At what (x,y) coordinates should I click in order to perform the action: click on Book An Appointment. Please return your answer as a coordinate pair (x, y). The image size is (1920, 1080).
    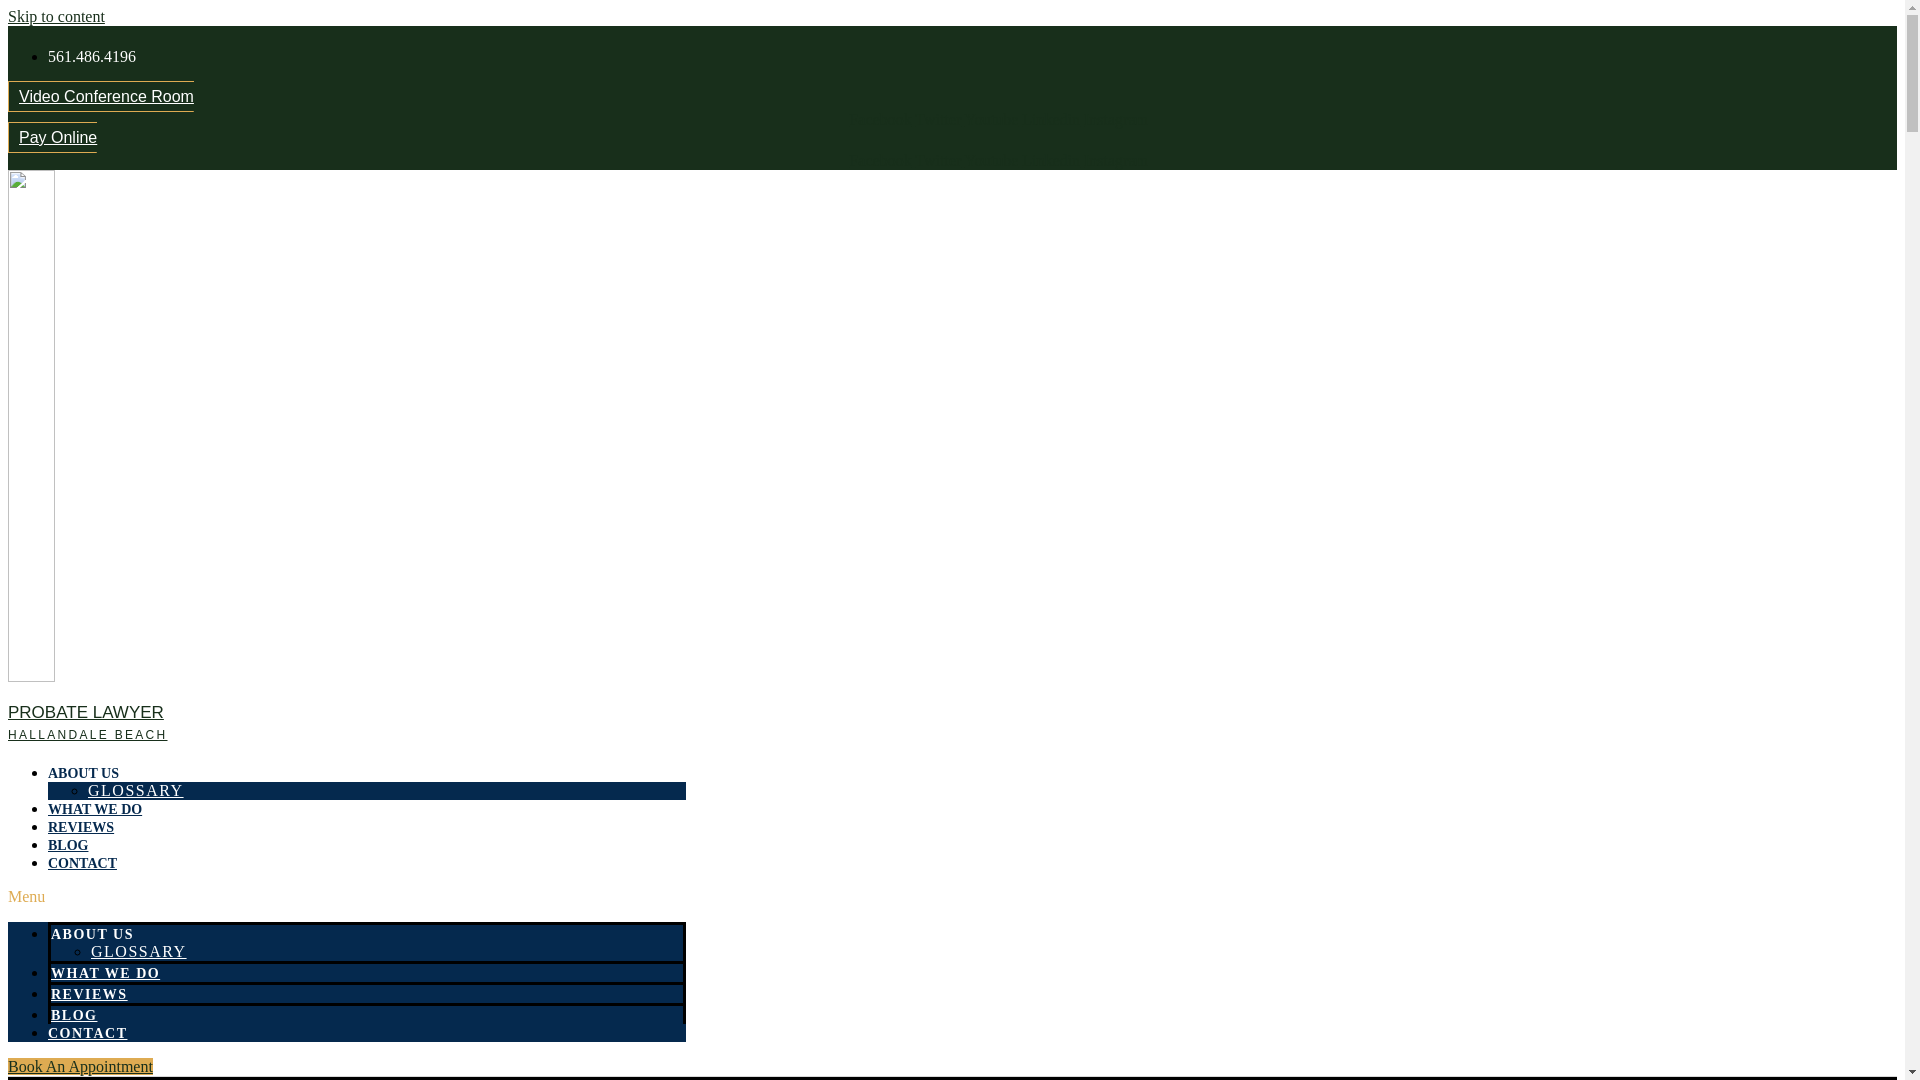
    Looking at the image, I should click on (80, 1066).